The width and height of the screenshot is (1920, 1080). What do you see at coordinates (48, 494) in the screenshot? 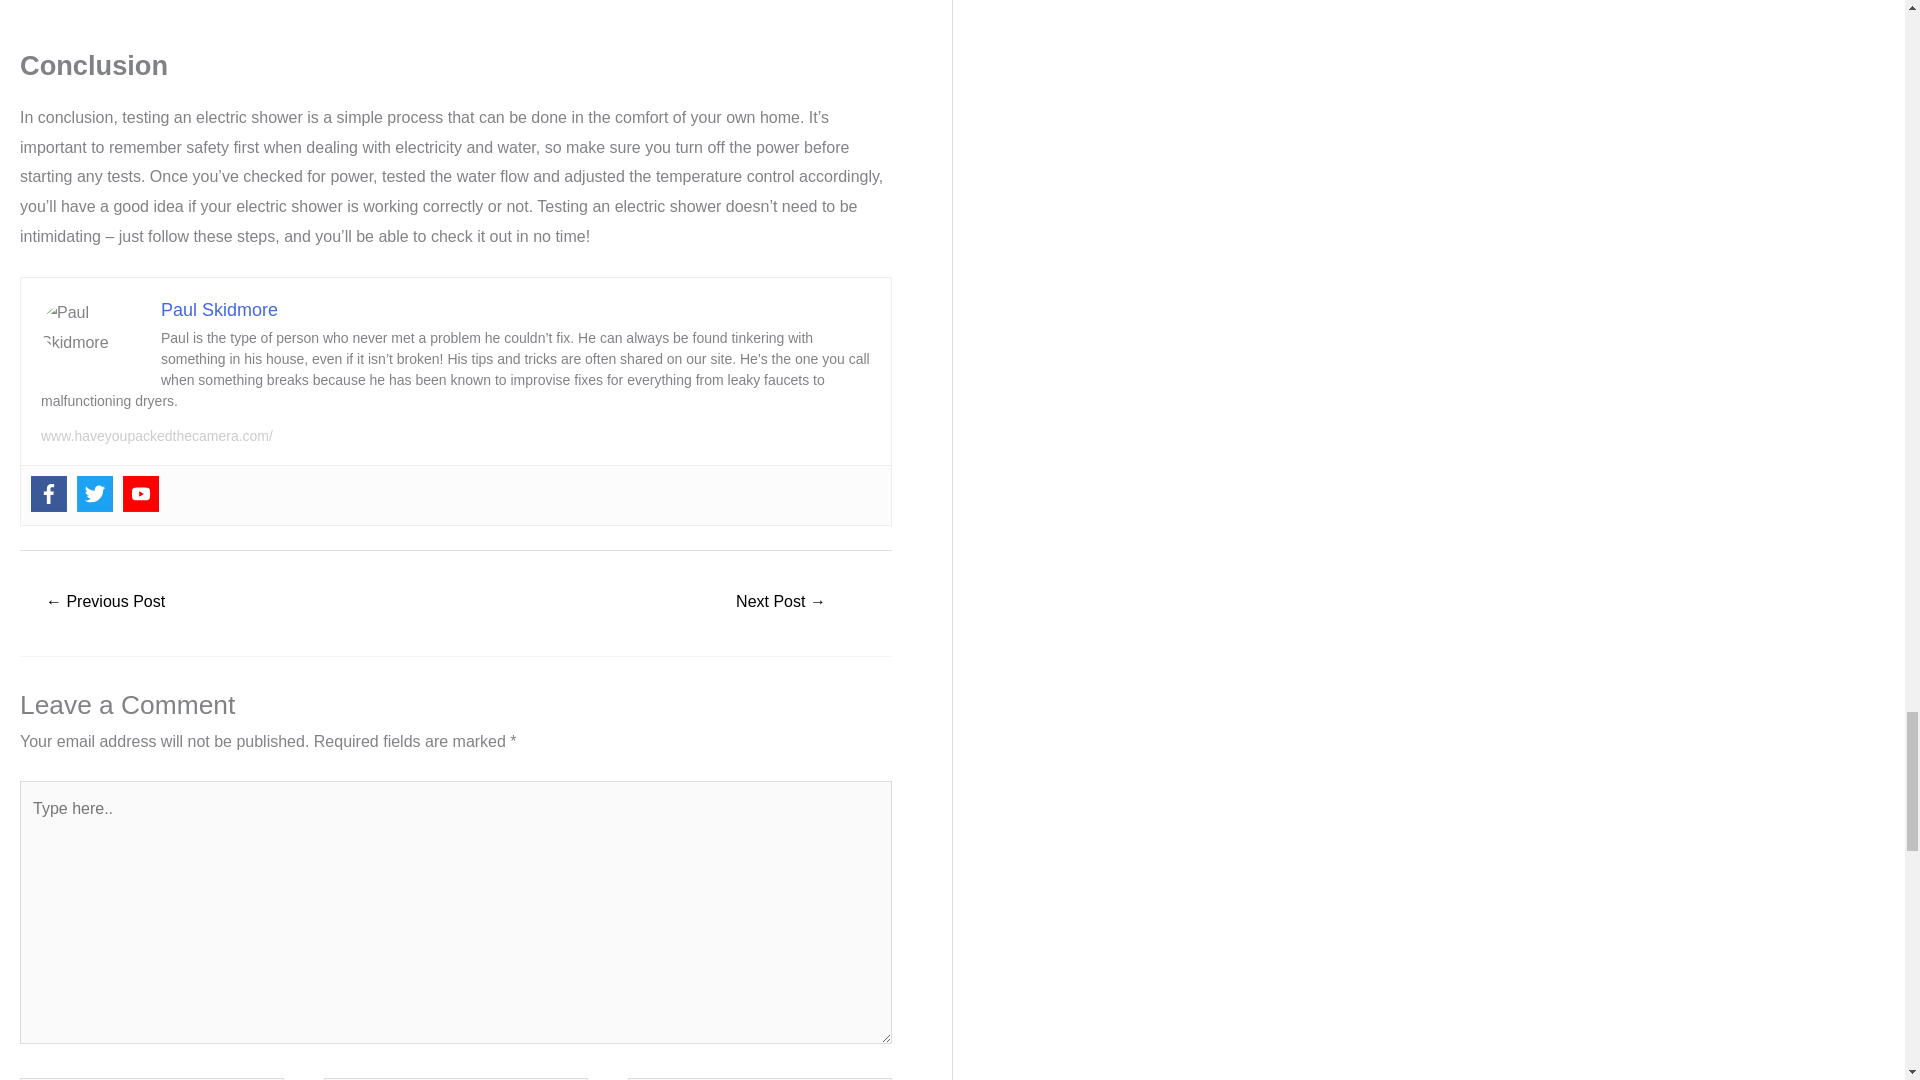
I see `Facebook` at bounding box center [48, 494].